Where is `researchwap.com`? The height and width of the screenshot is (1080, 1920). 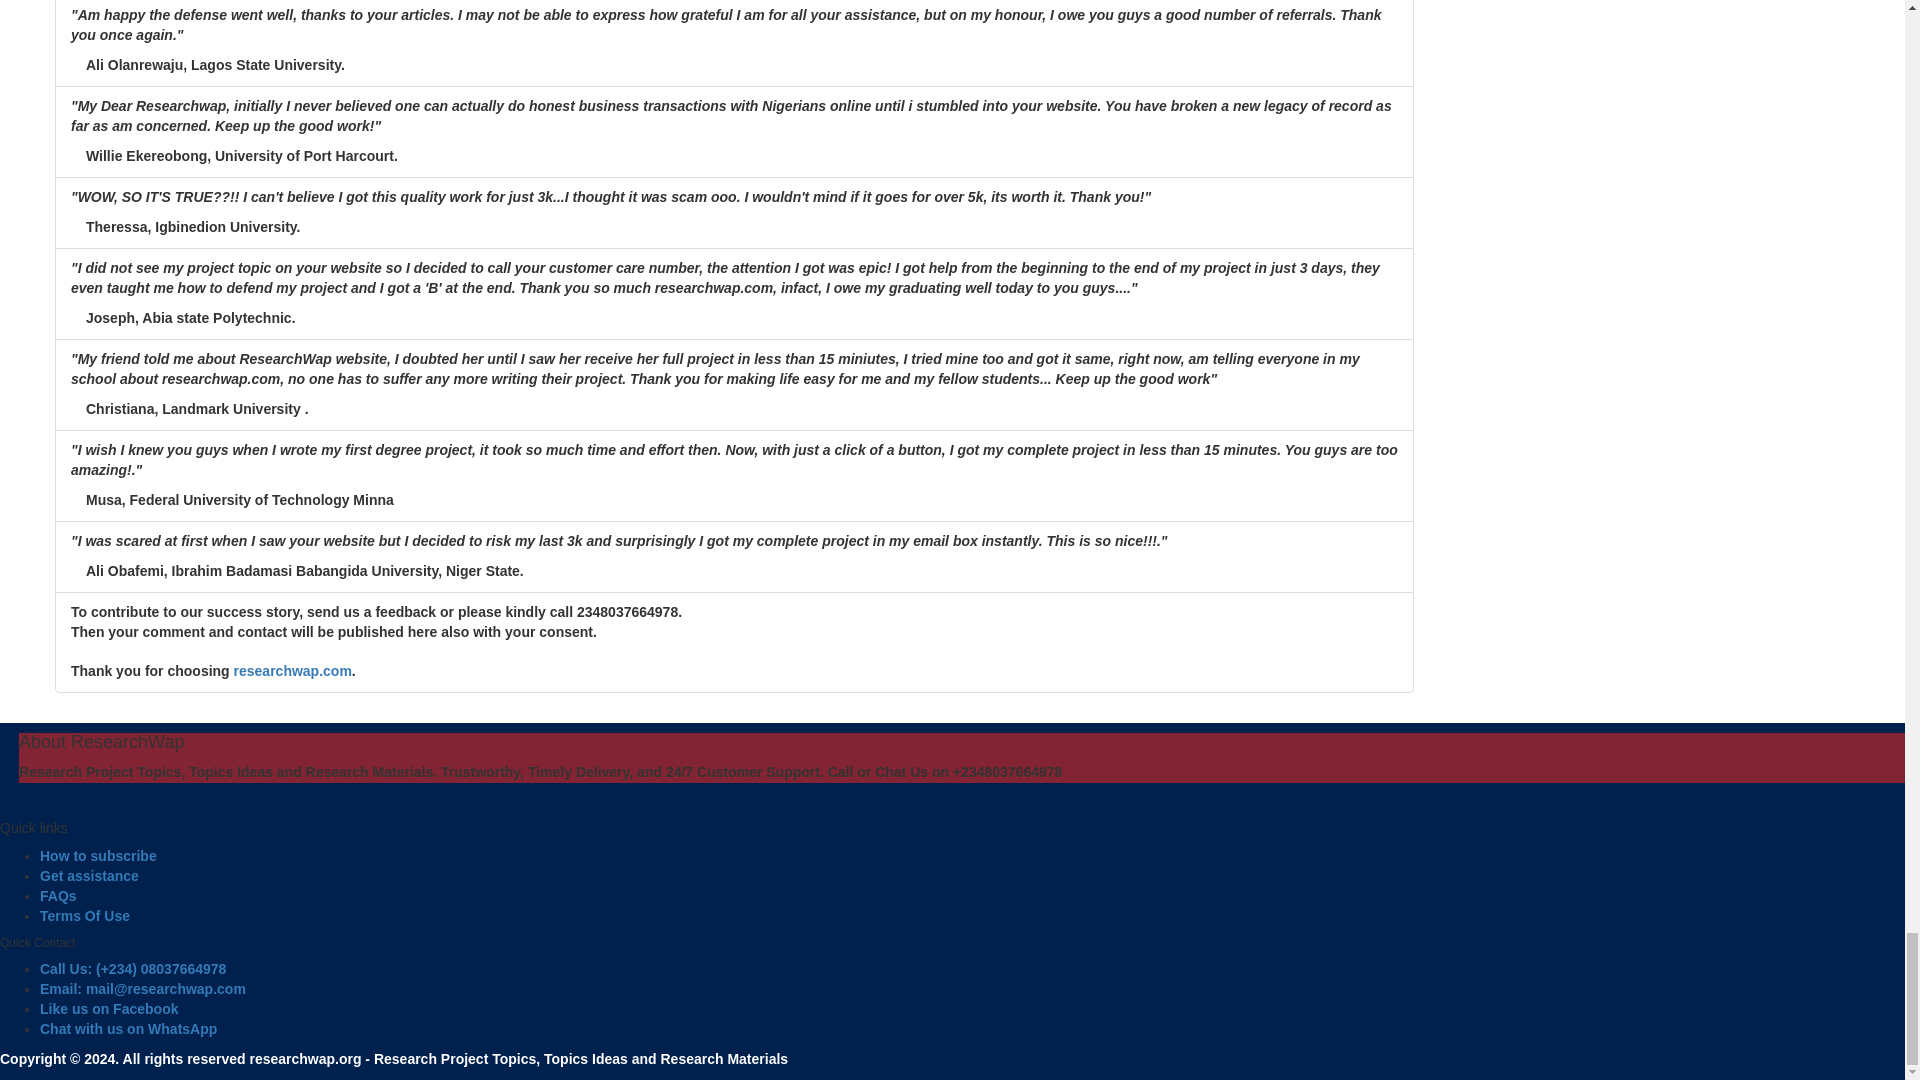 researchwap.com is located at coordinates (292, 671).